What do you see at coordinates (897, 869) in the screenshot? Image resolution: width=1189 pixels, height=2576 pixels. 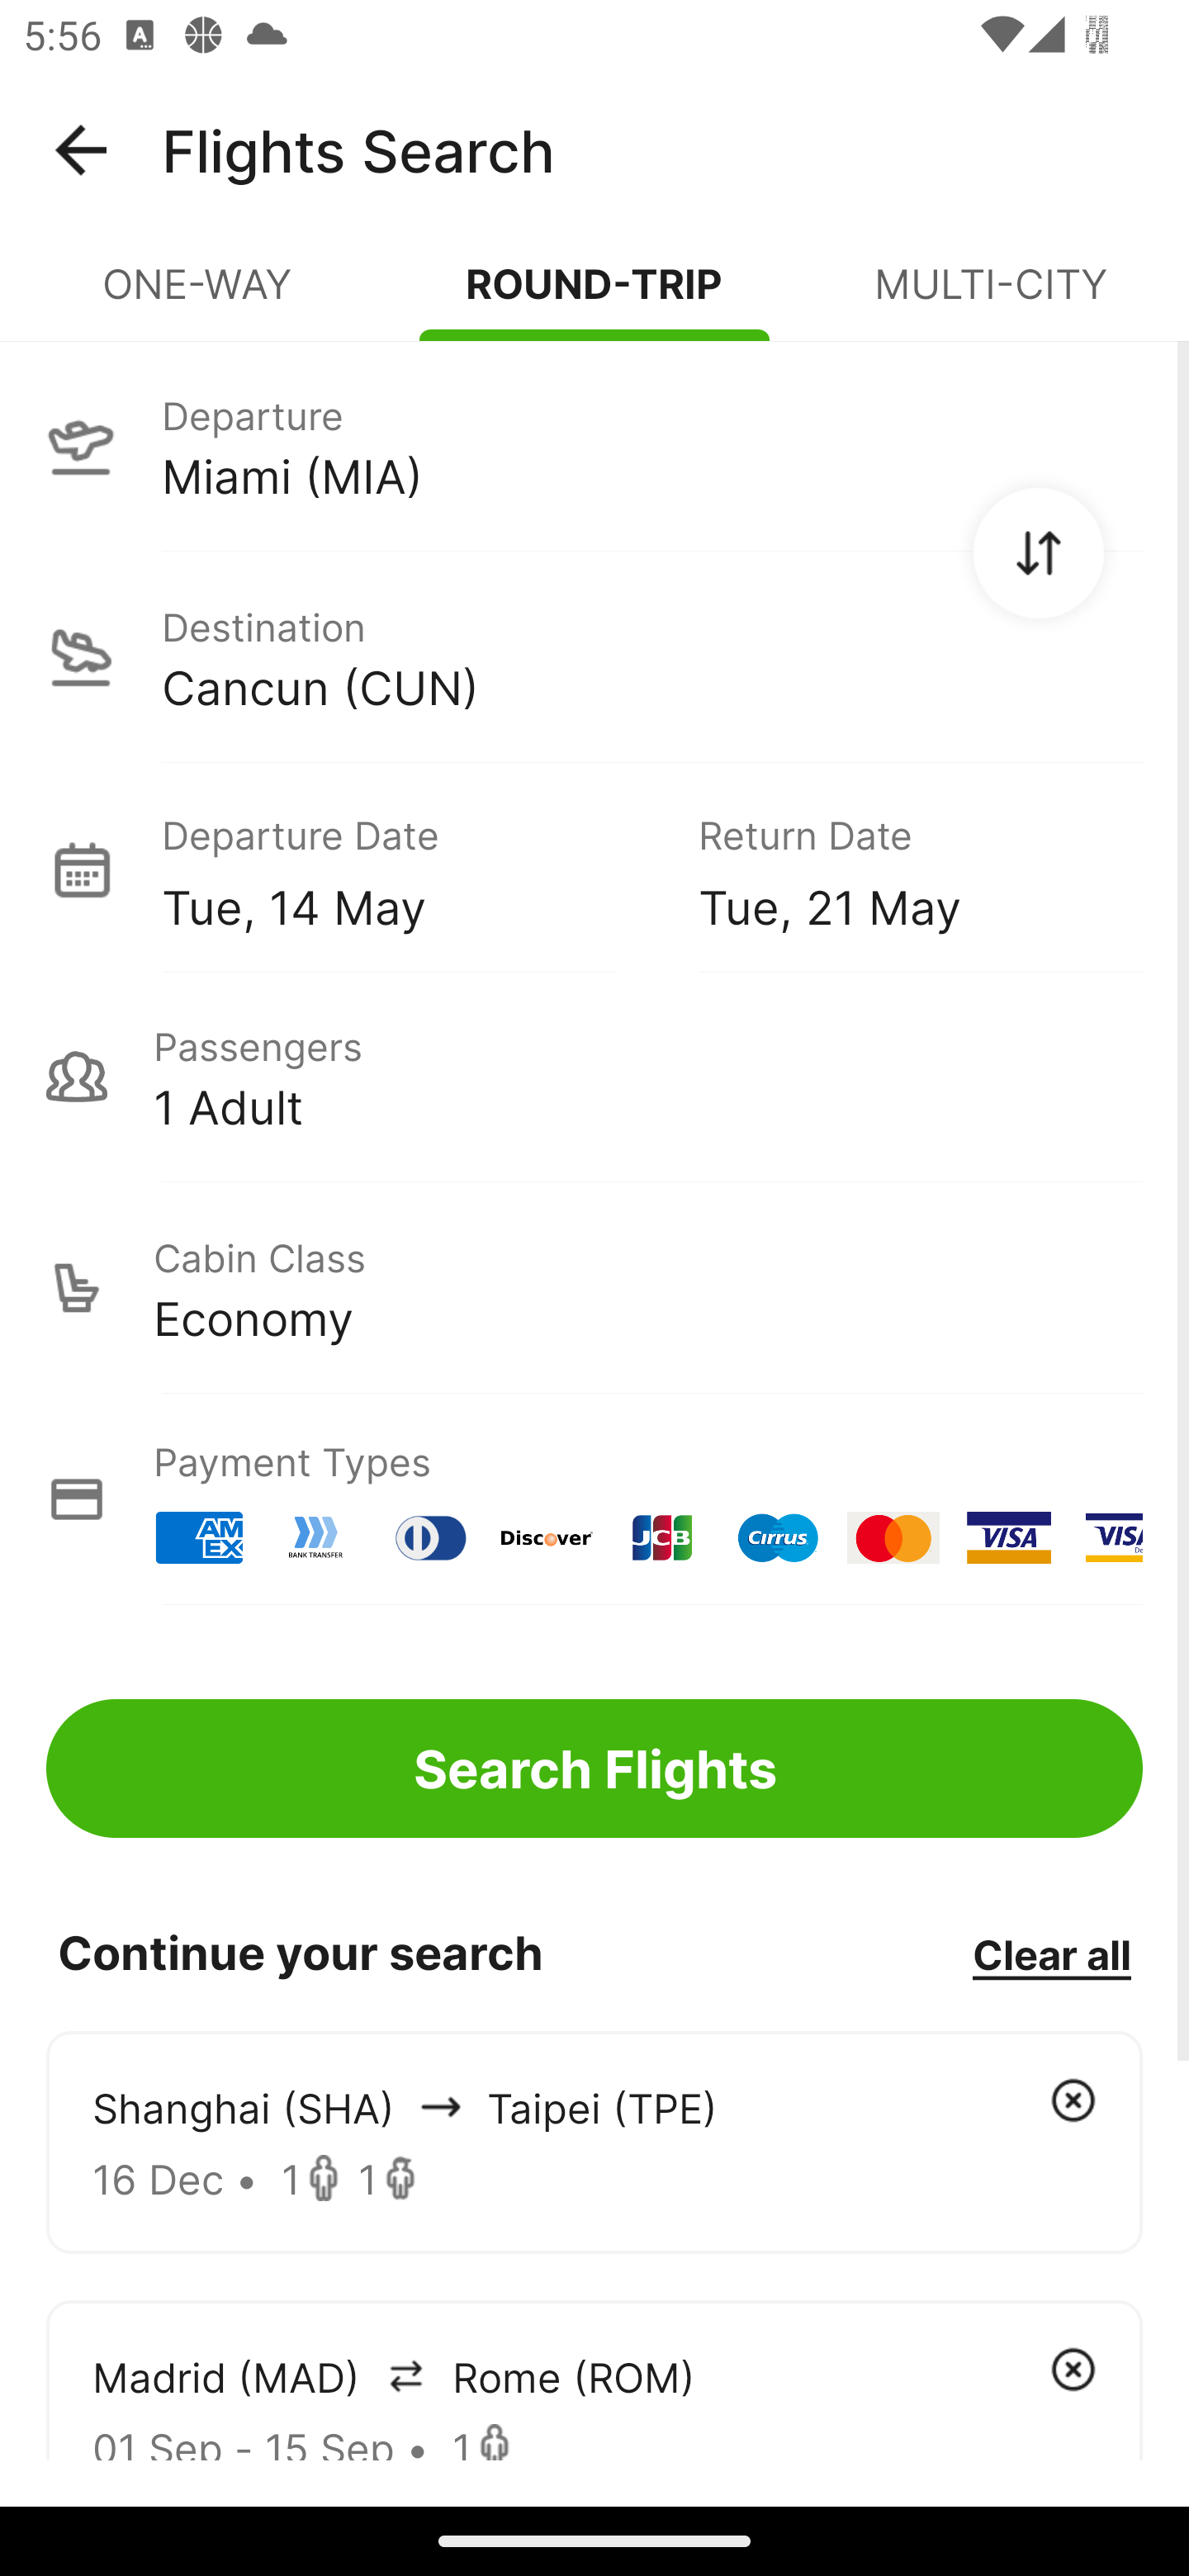 I see `Return Date Tue, 21 May` at bounding box center [897, 869].